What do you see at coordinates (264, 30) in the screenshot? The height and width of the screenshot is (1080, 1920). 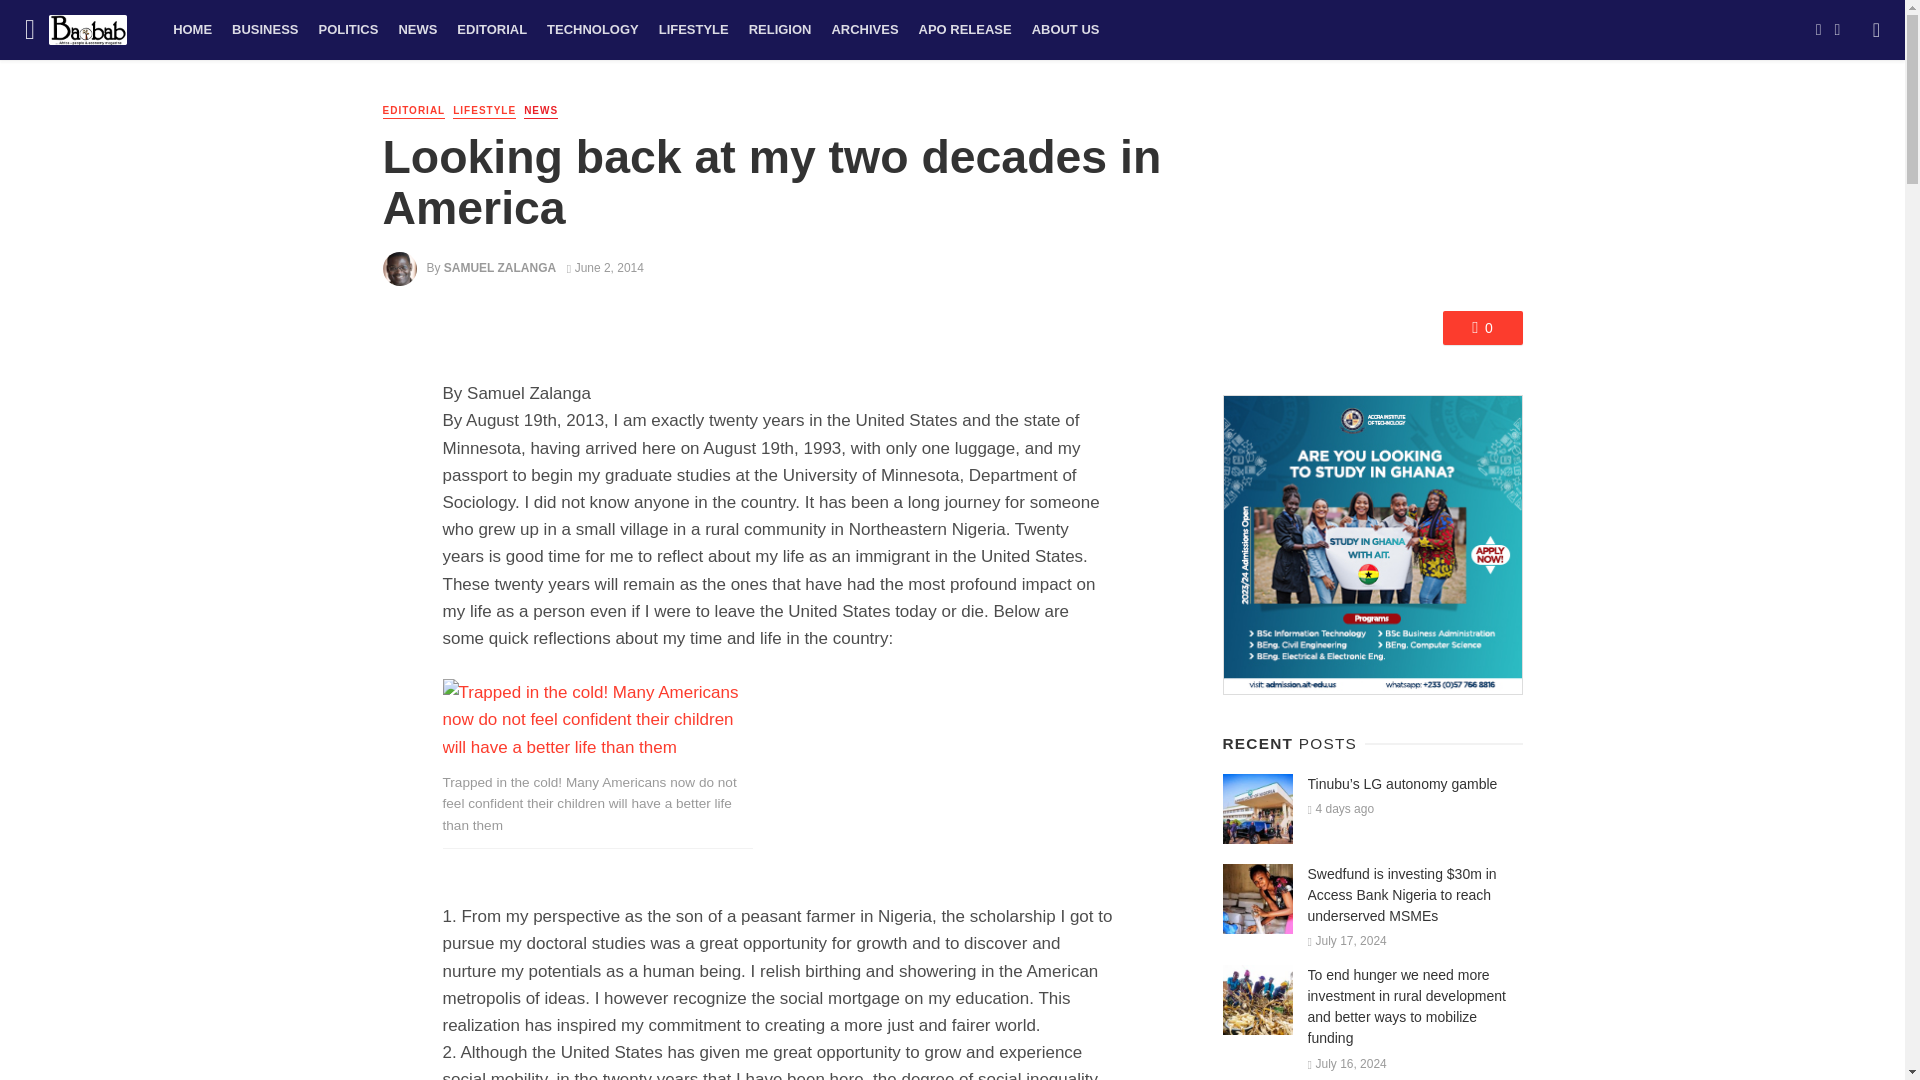 I see `BUSINESS` at bounding box center [264, 30].